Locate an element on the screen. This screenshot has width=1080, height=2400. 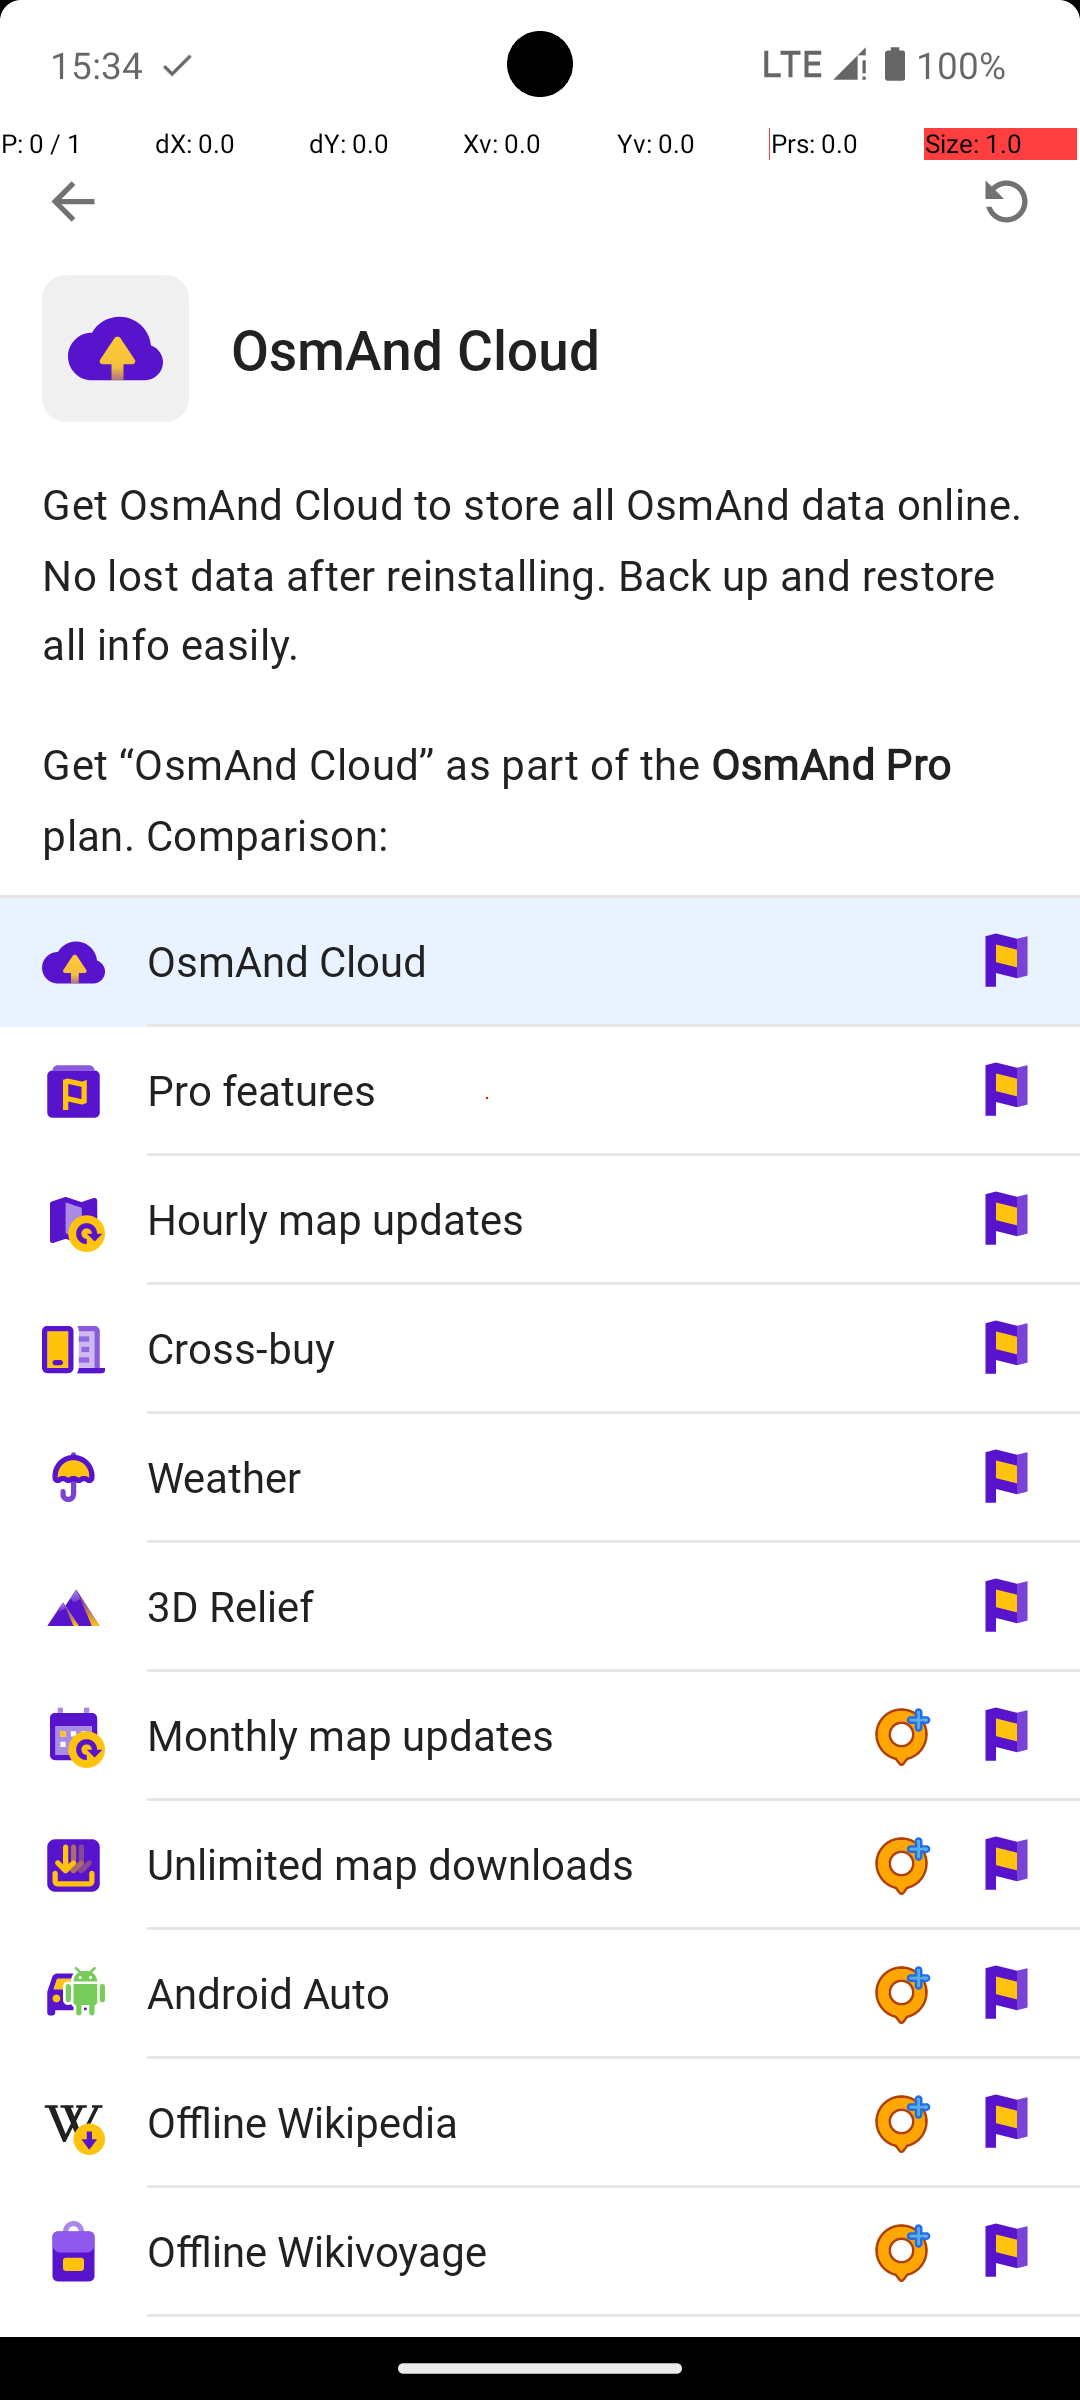
Android Auto available as part of the OsmAnd+ or OsmAnd Pro plan is located at coordinates (540, 1994).